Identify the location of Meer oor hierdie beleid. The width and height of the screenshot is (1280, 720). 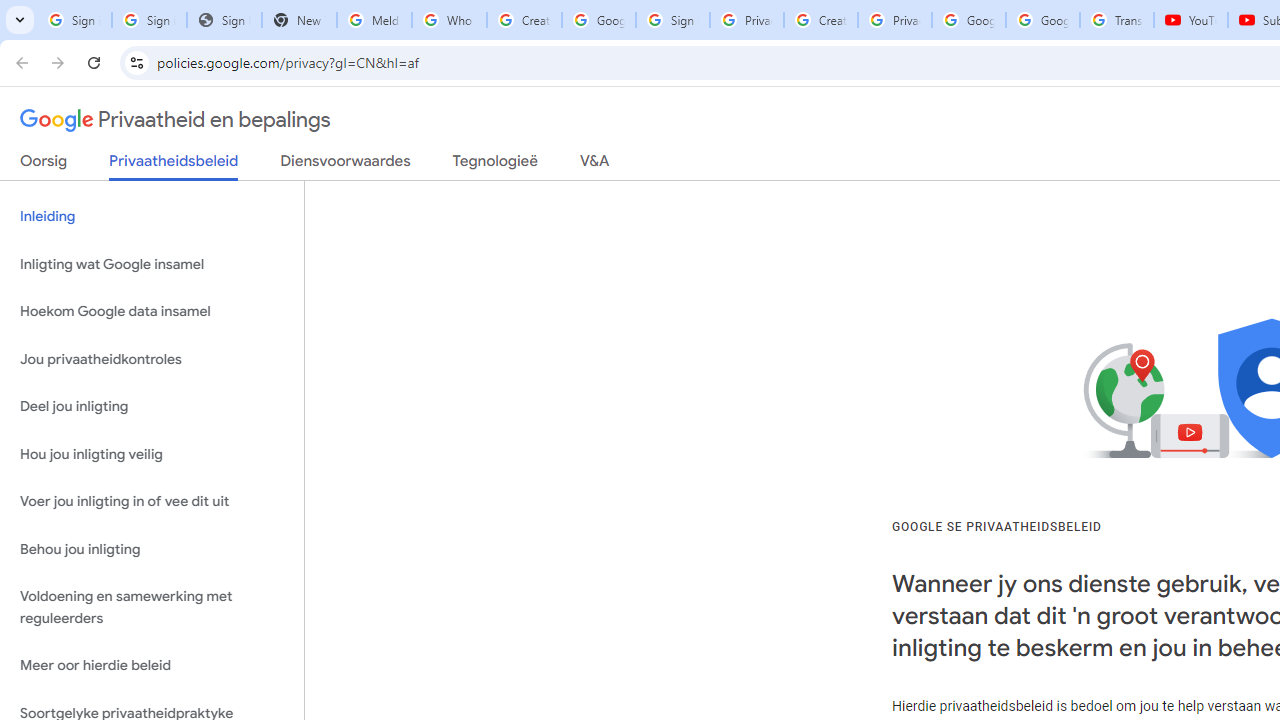
(152, 666).